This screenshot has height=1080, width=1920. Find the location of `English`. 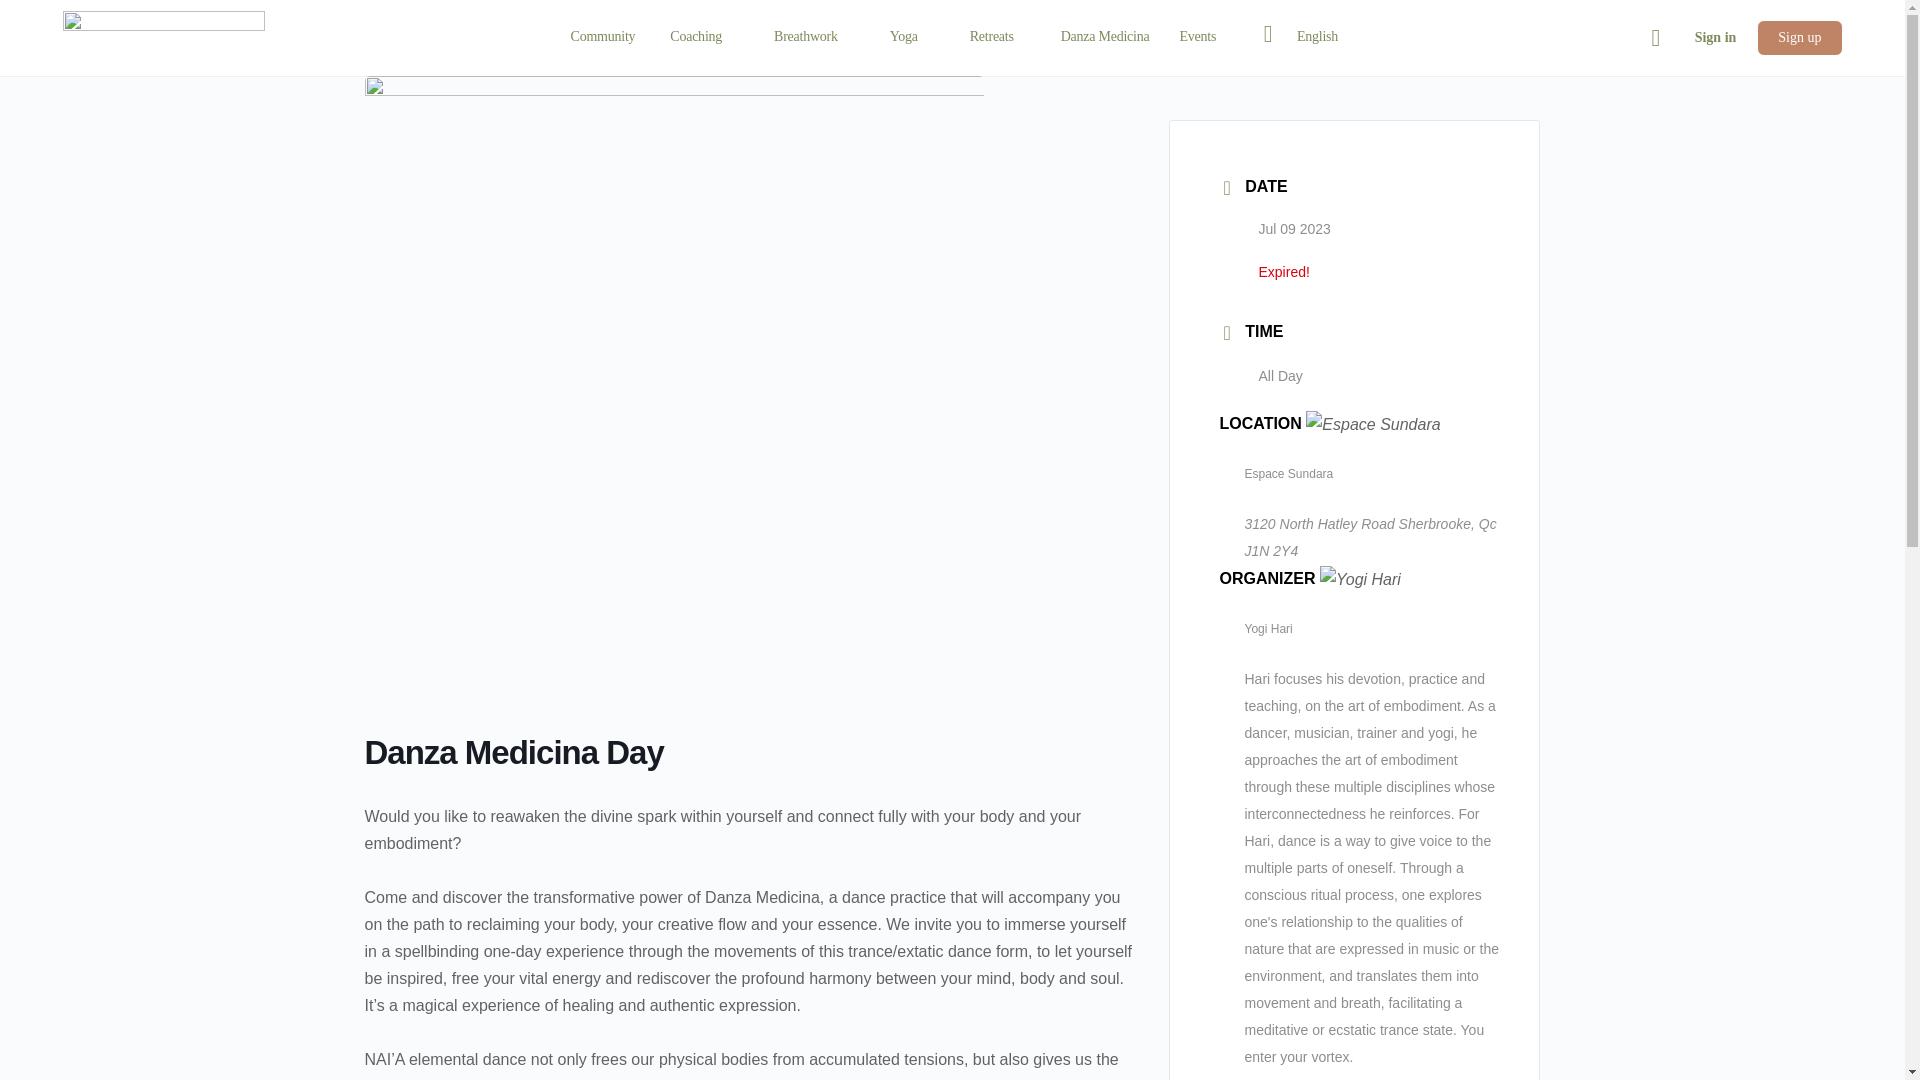

English is located at coordinates (1302, 38).